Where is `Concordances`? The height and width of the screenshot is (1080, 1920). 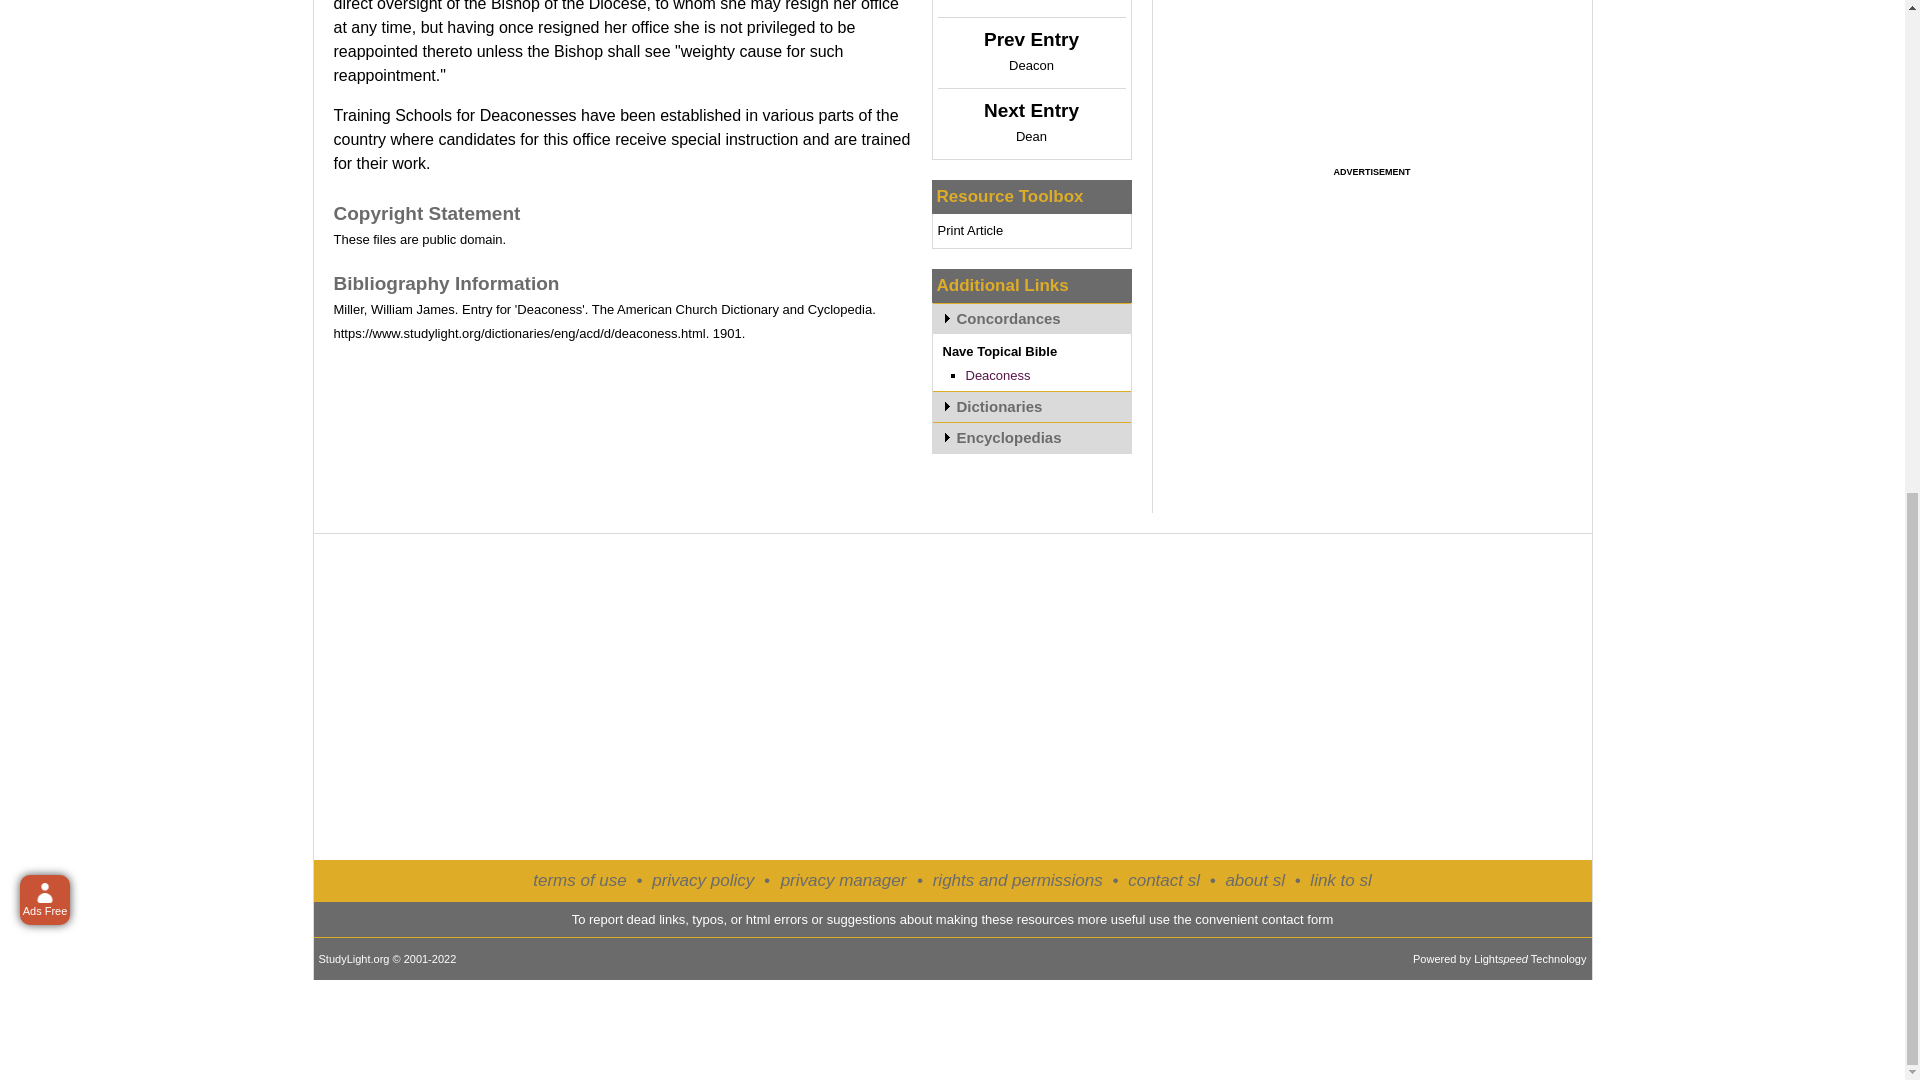
Concordances is located at coordinates (1030, 318).